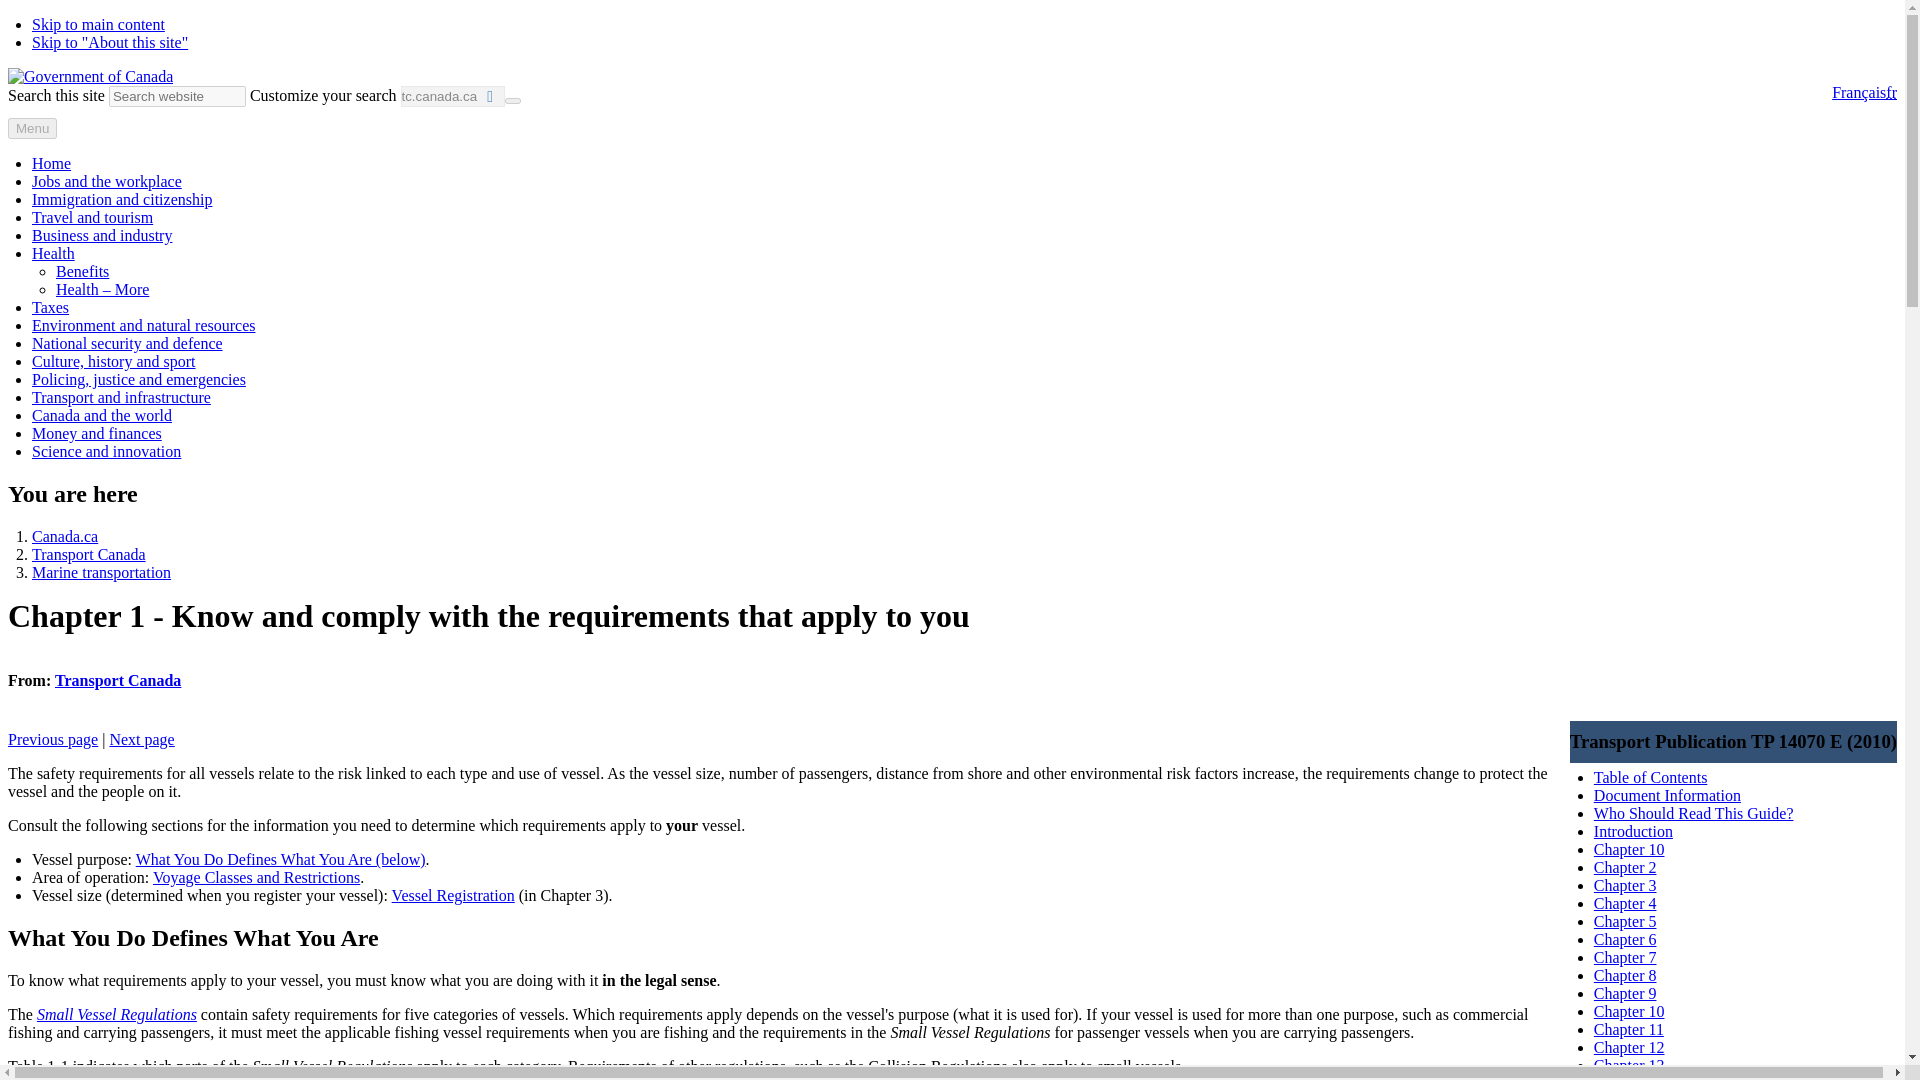 This screenshot has height=1080, width=1920. What do you see at coordinates (88, 554) in the screenshot?
I see `Transport Canada` at bounding box center [88, 554].